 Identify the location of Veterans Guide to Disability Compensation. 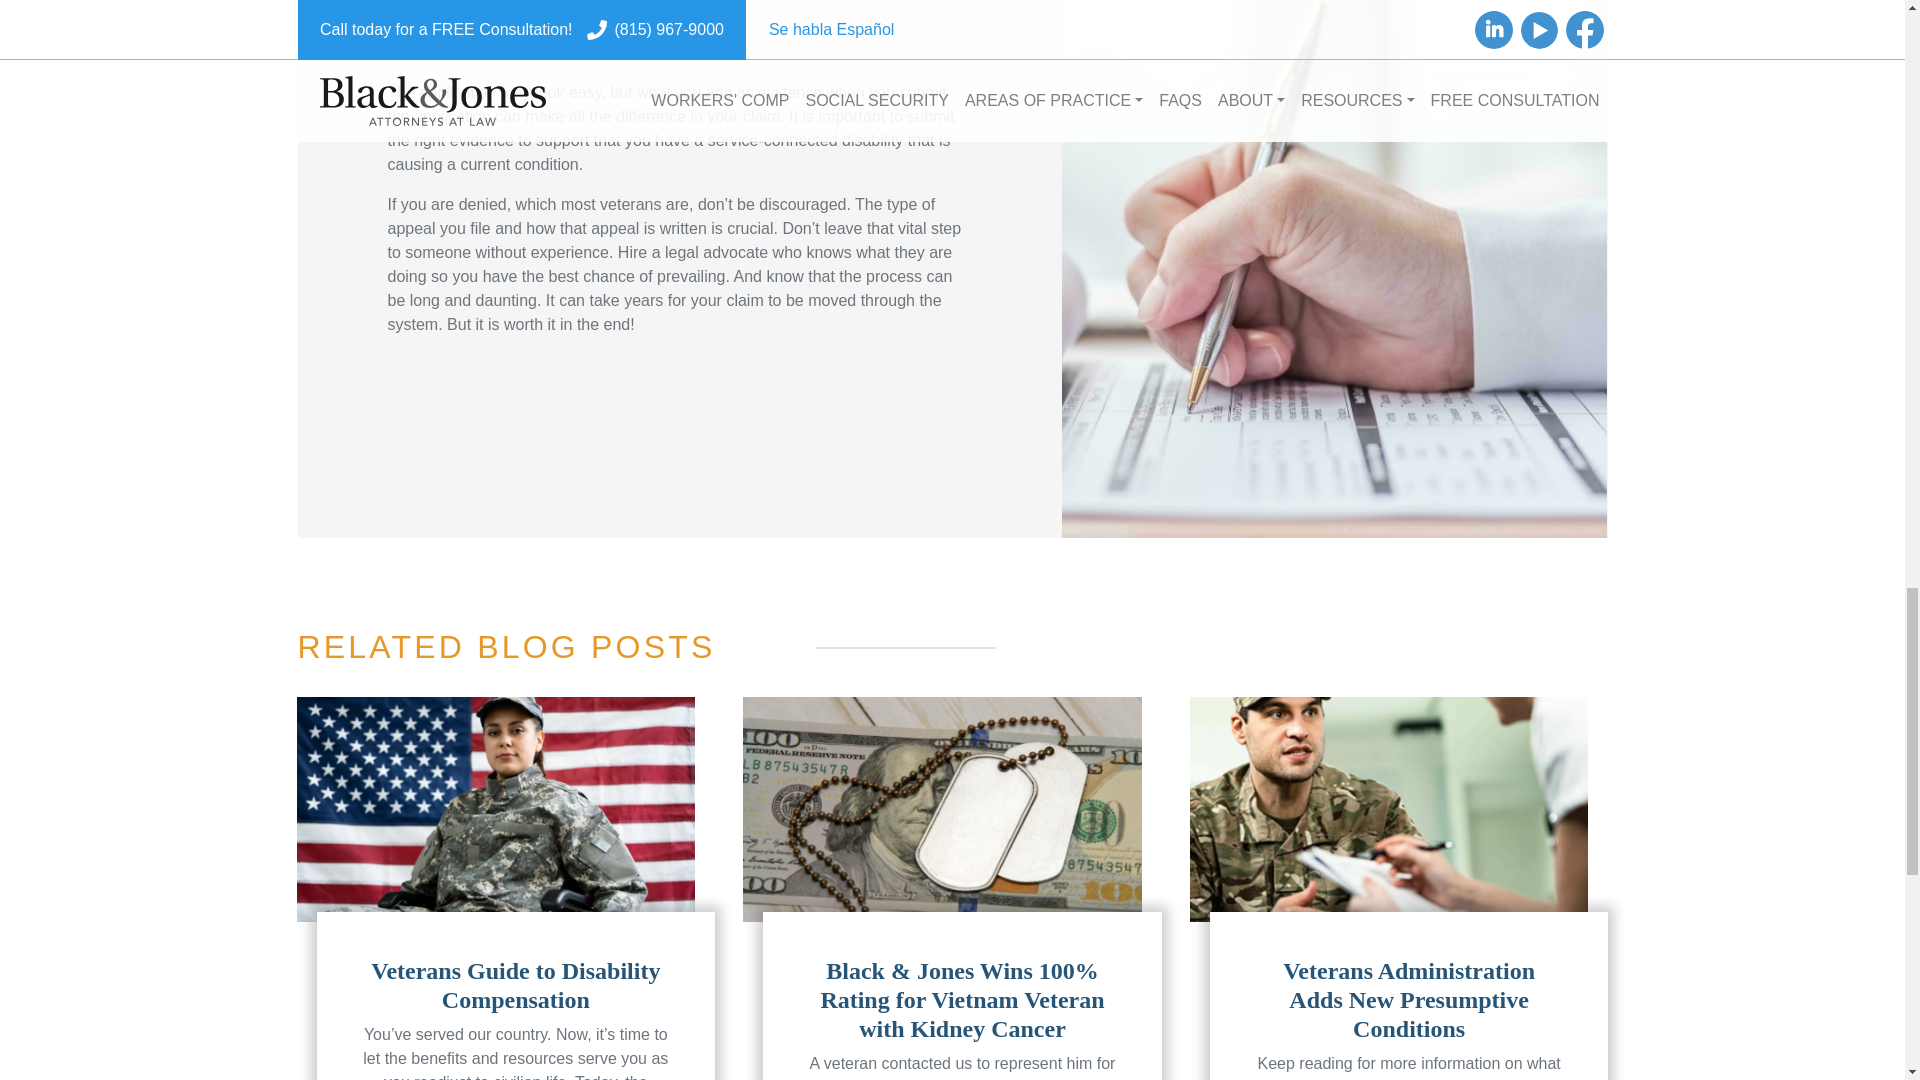
(515, 985).